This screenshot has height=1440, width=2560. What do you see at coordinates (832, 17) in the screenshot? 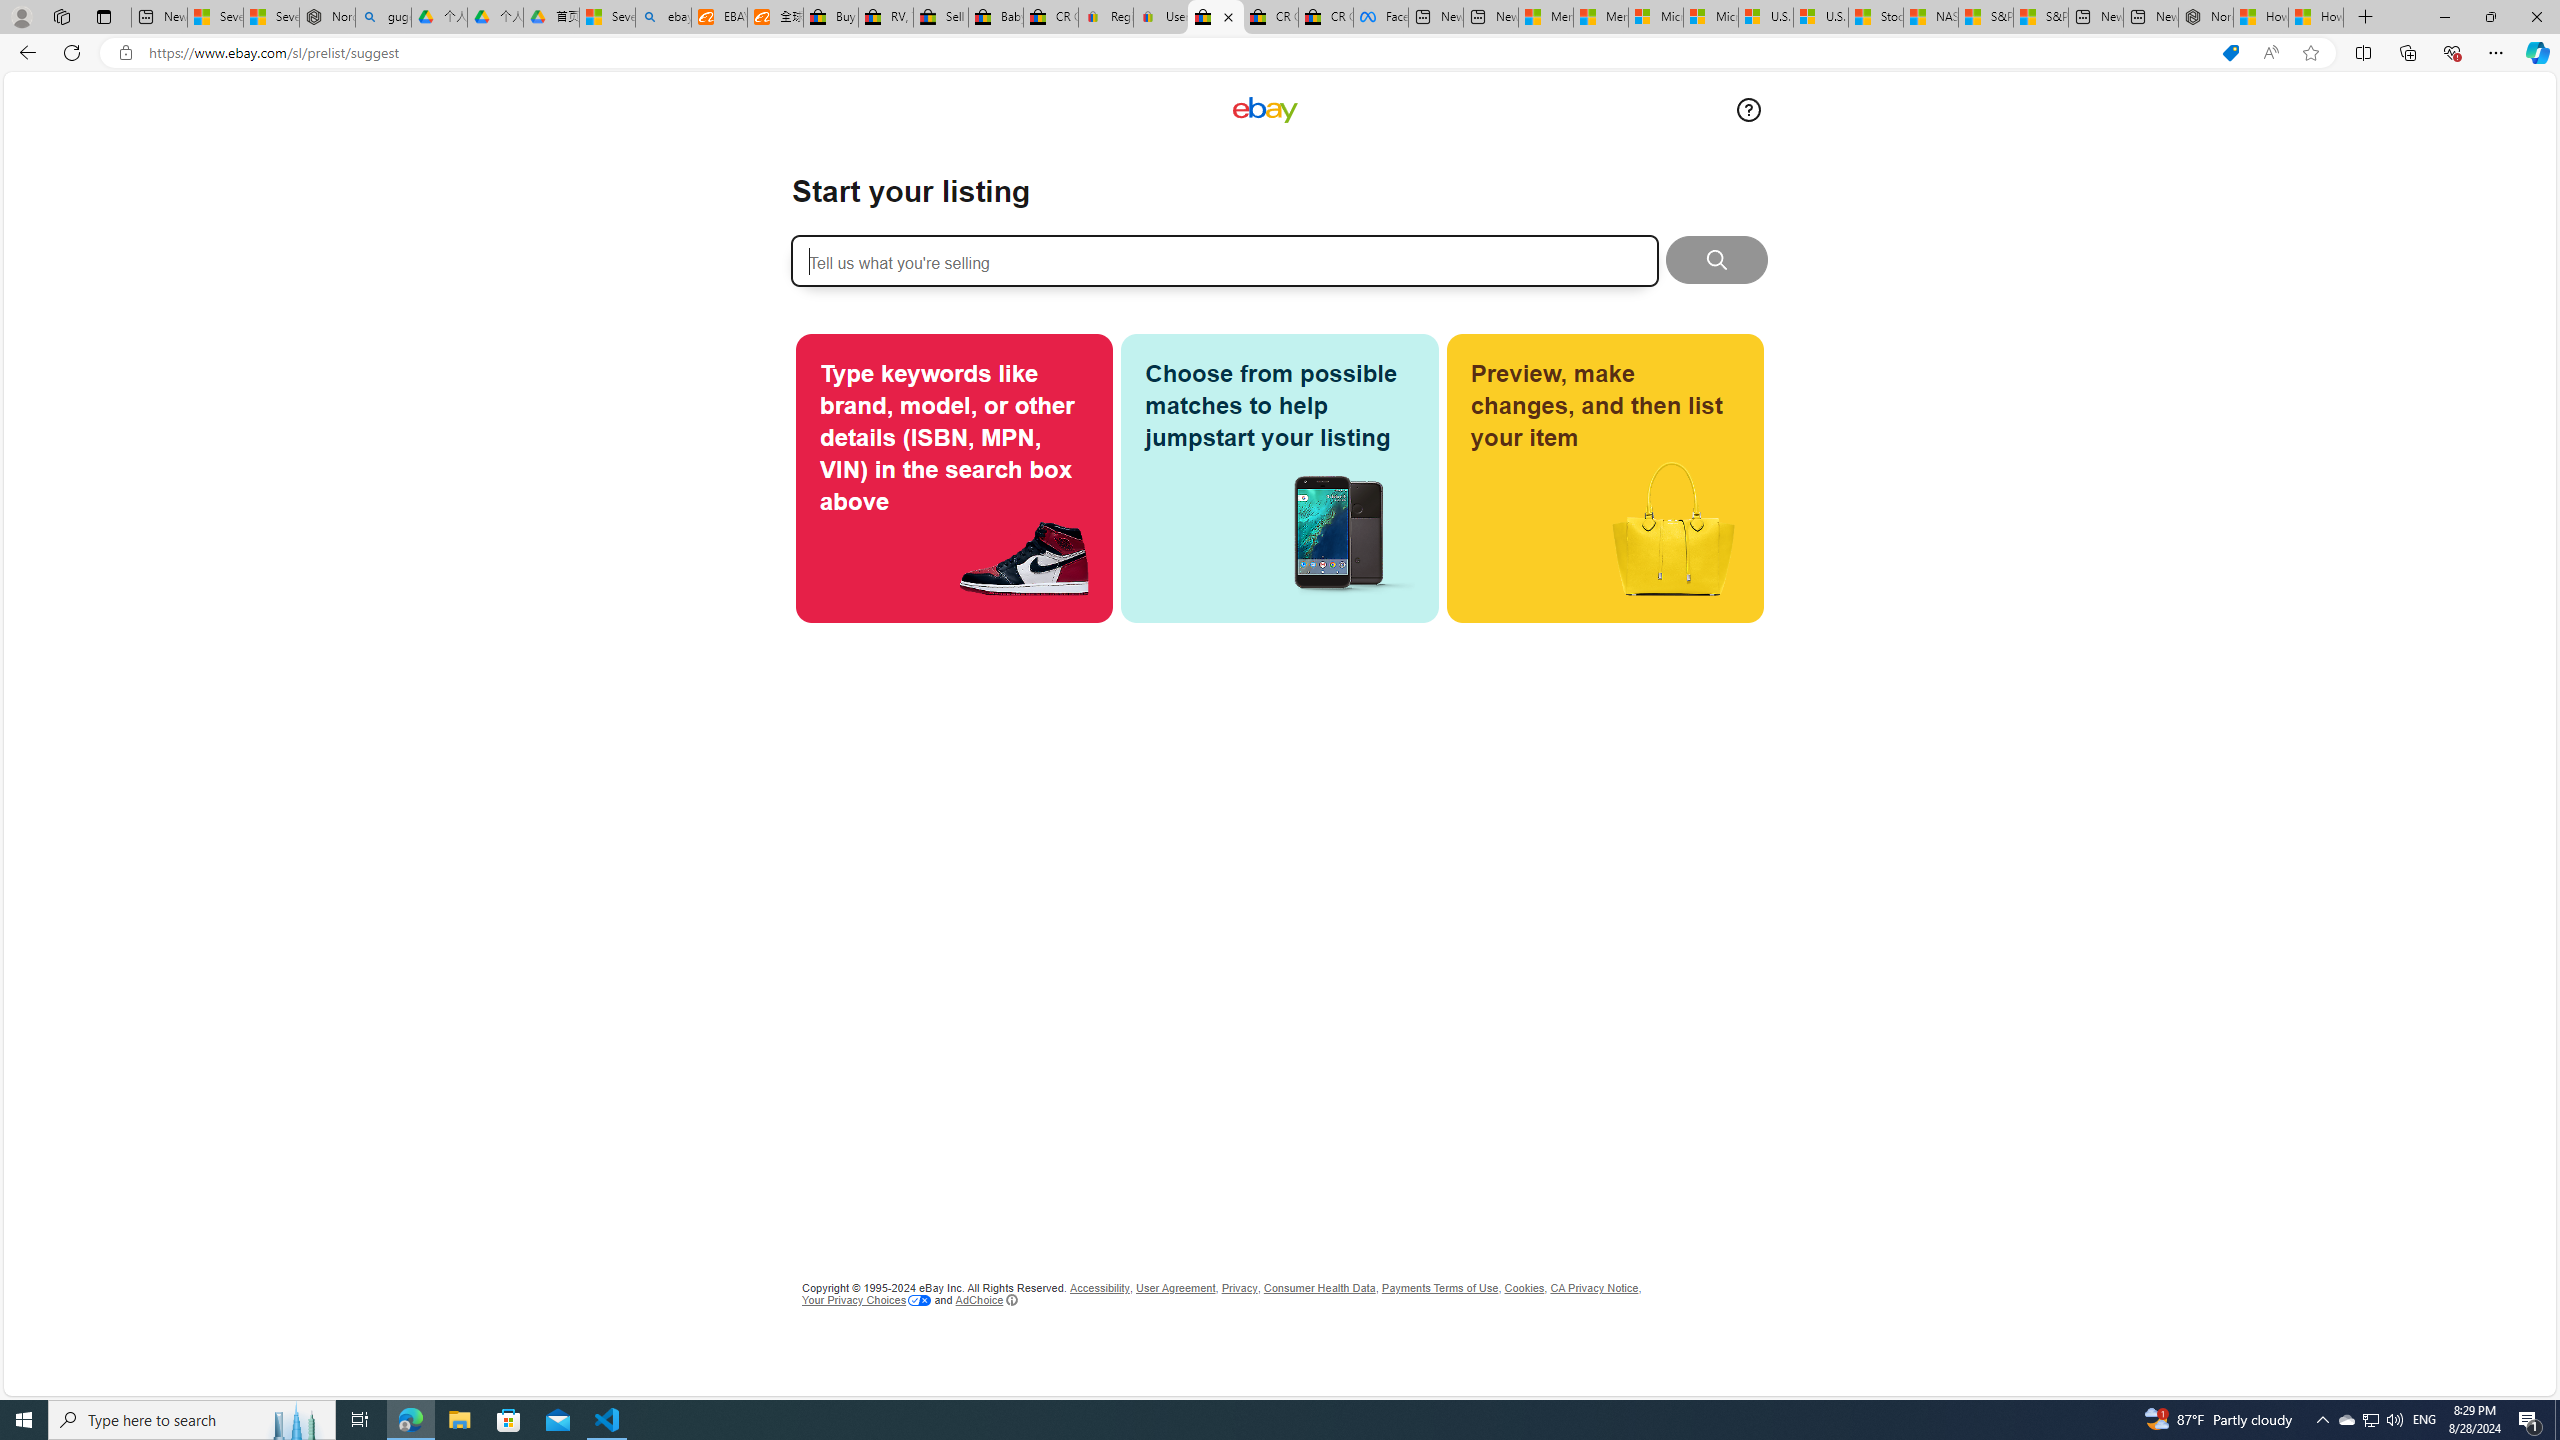
I see `Buy Auto Parts & Accessories | eBay` at bounding box center [832, 17].